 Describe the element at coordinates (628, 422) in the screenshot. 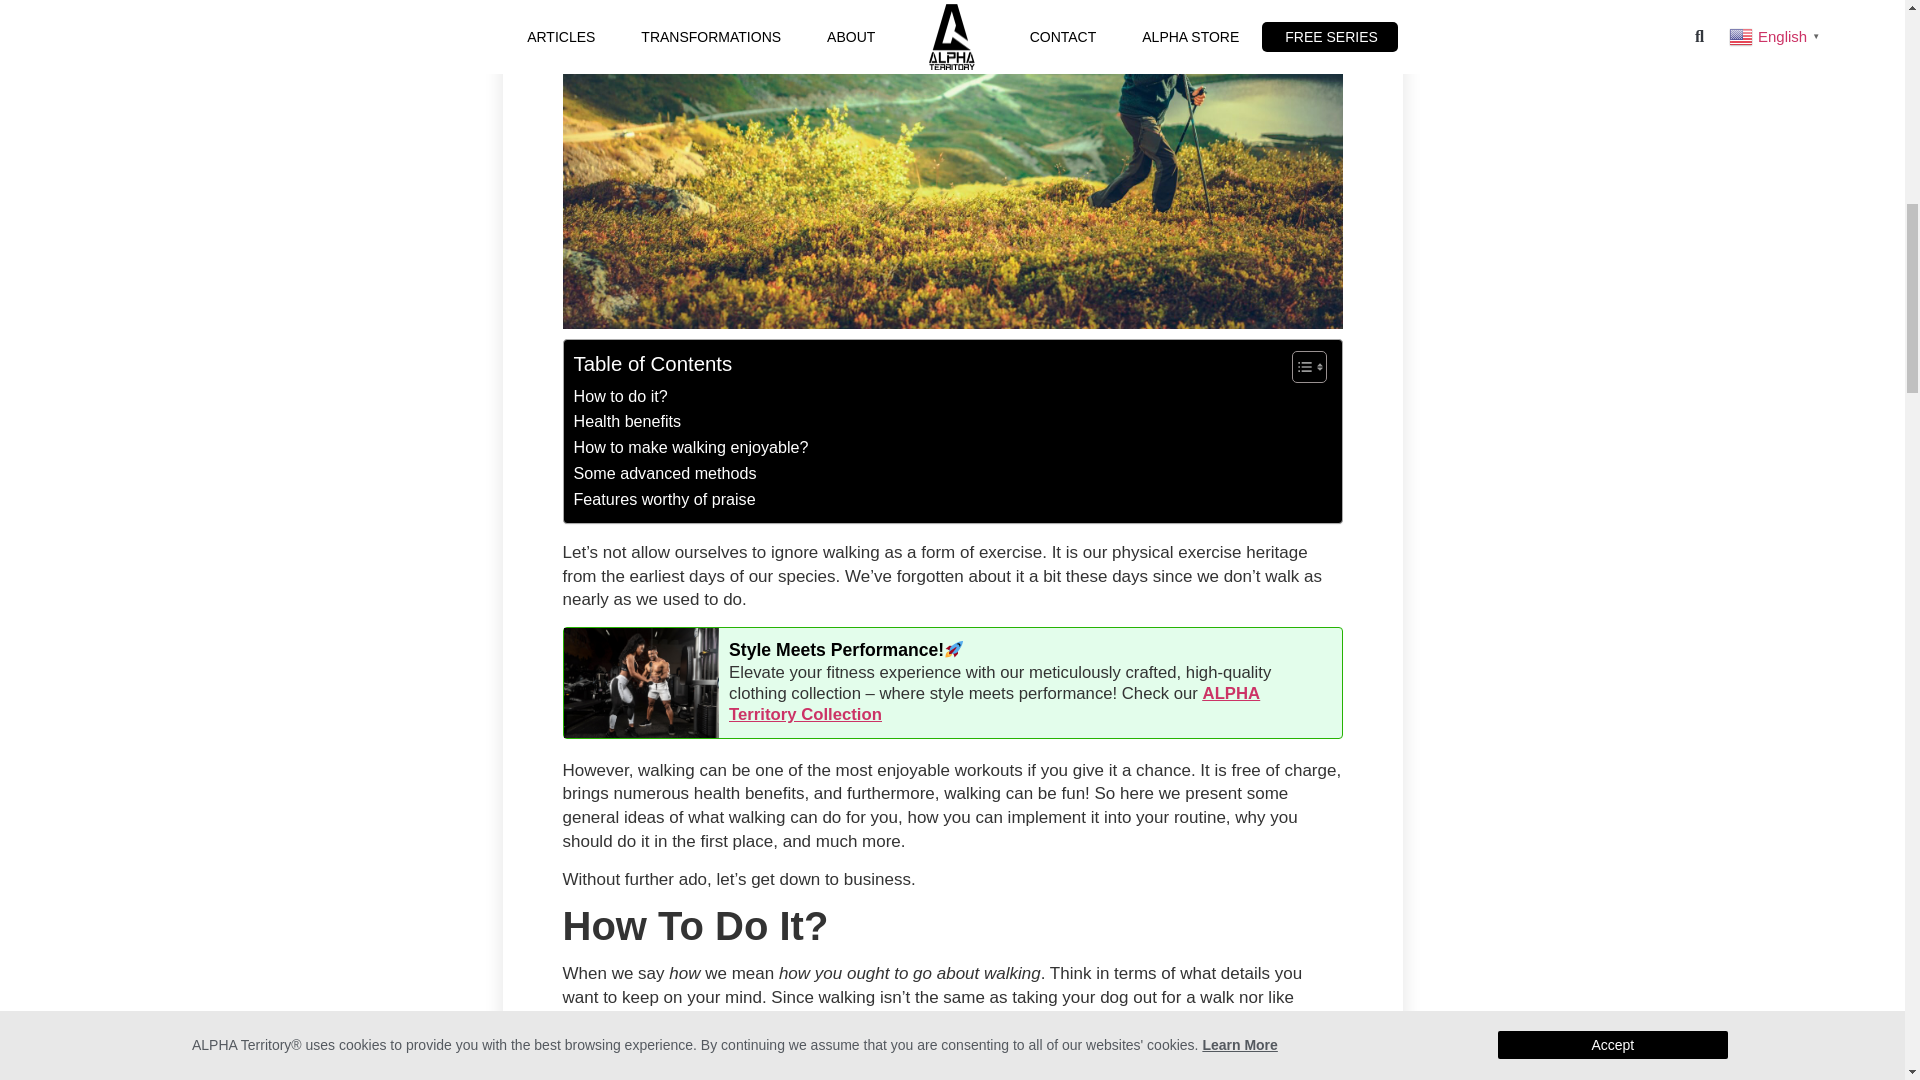

I see `Health benefits` at that location.